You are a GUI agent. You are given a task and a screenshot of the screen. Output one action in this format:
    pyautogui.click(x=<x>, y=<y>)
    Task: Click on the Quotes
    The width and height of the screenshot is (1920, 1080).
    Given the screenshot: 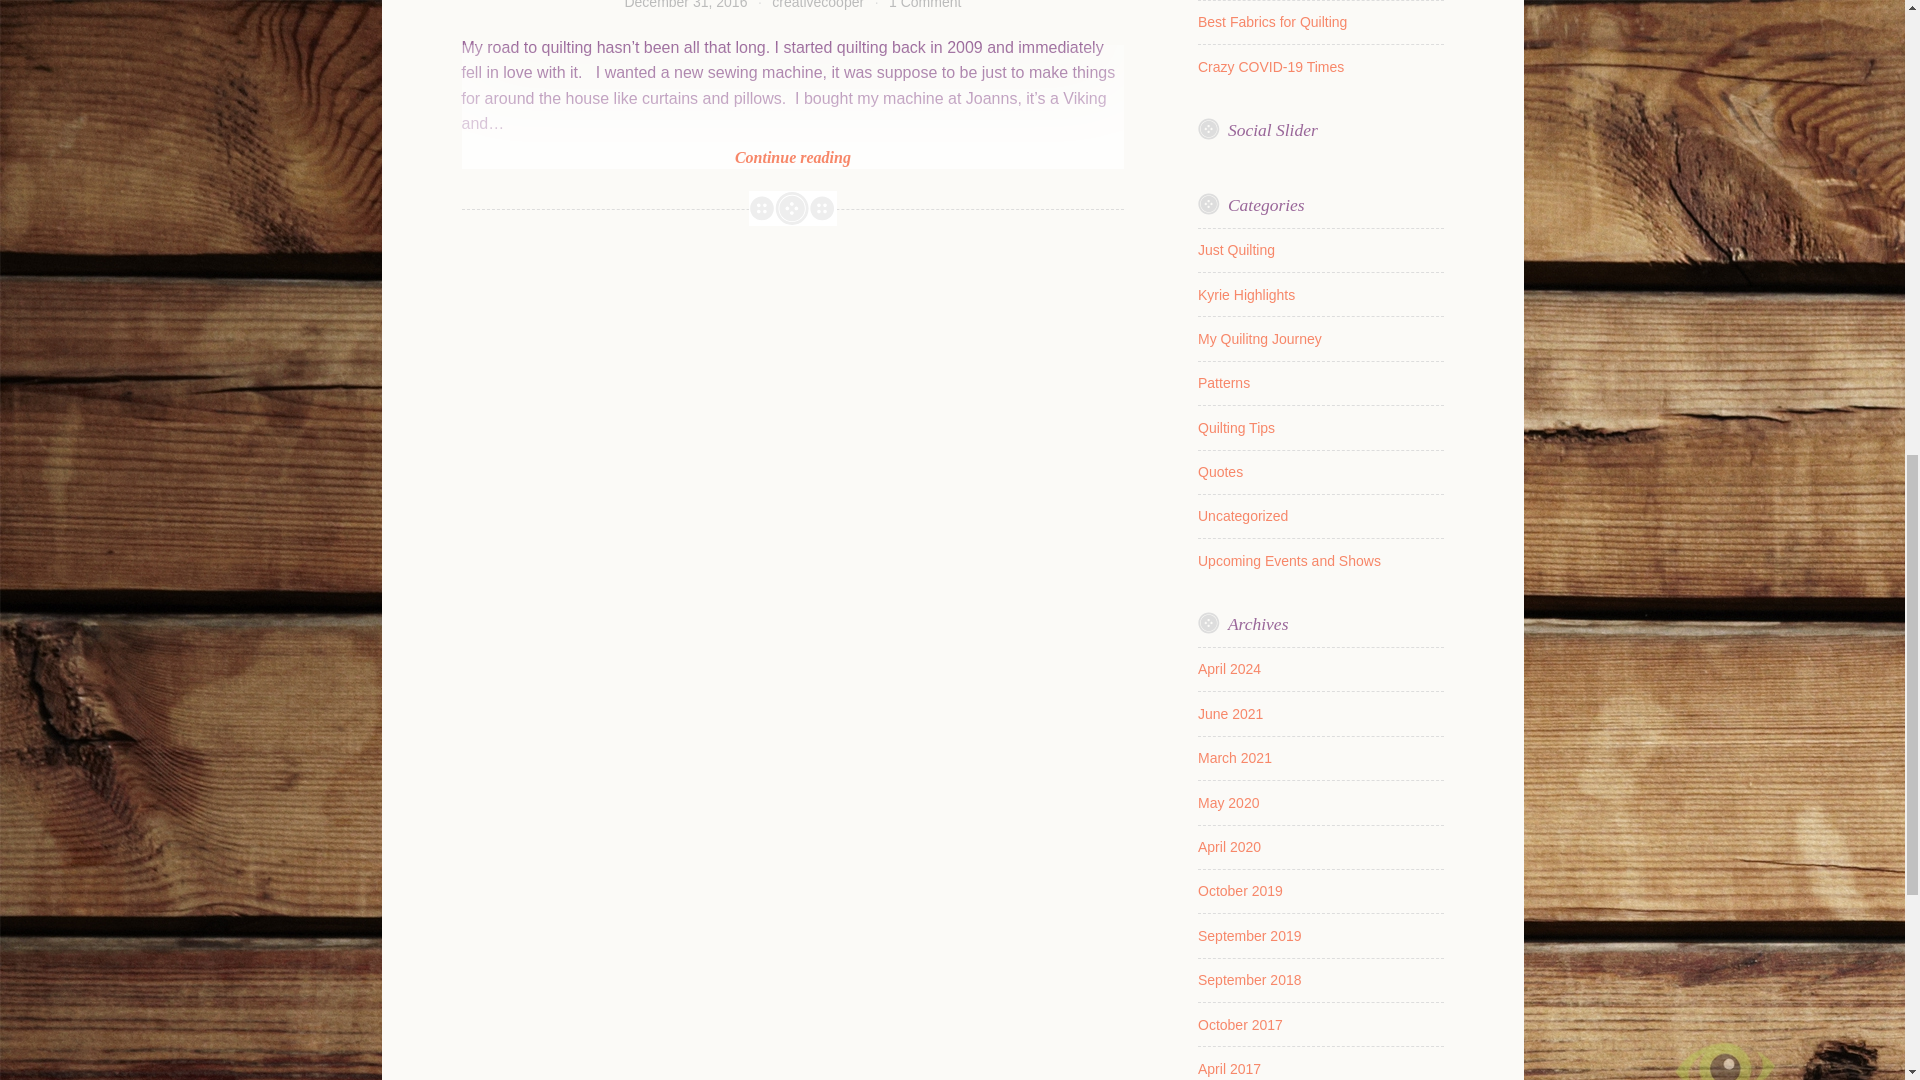 What is the action you would take?
    pyautogui.click(x=1230, y=714)
    